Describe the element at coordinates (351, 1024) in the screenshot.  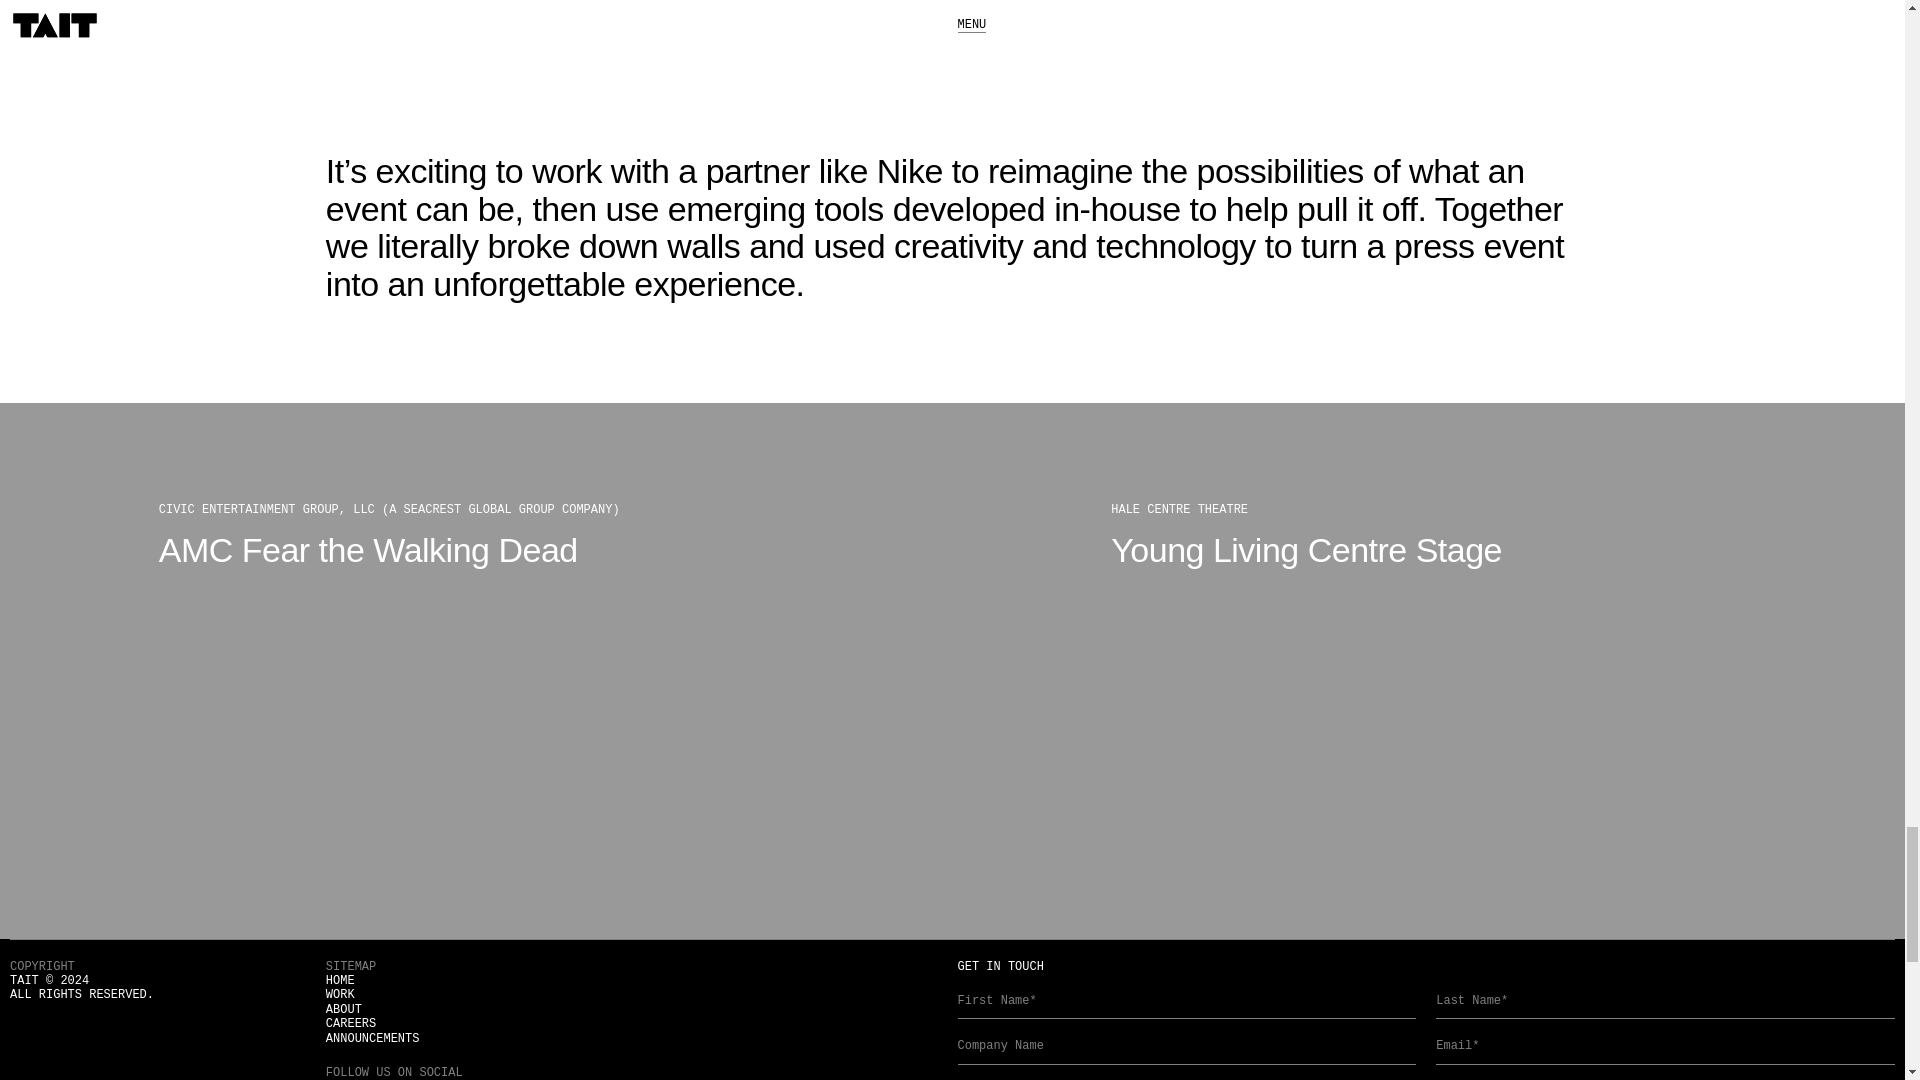
I see `CAREERS` at that location.